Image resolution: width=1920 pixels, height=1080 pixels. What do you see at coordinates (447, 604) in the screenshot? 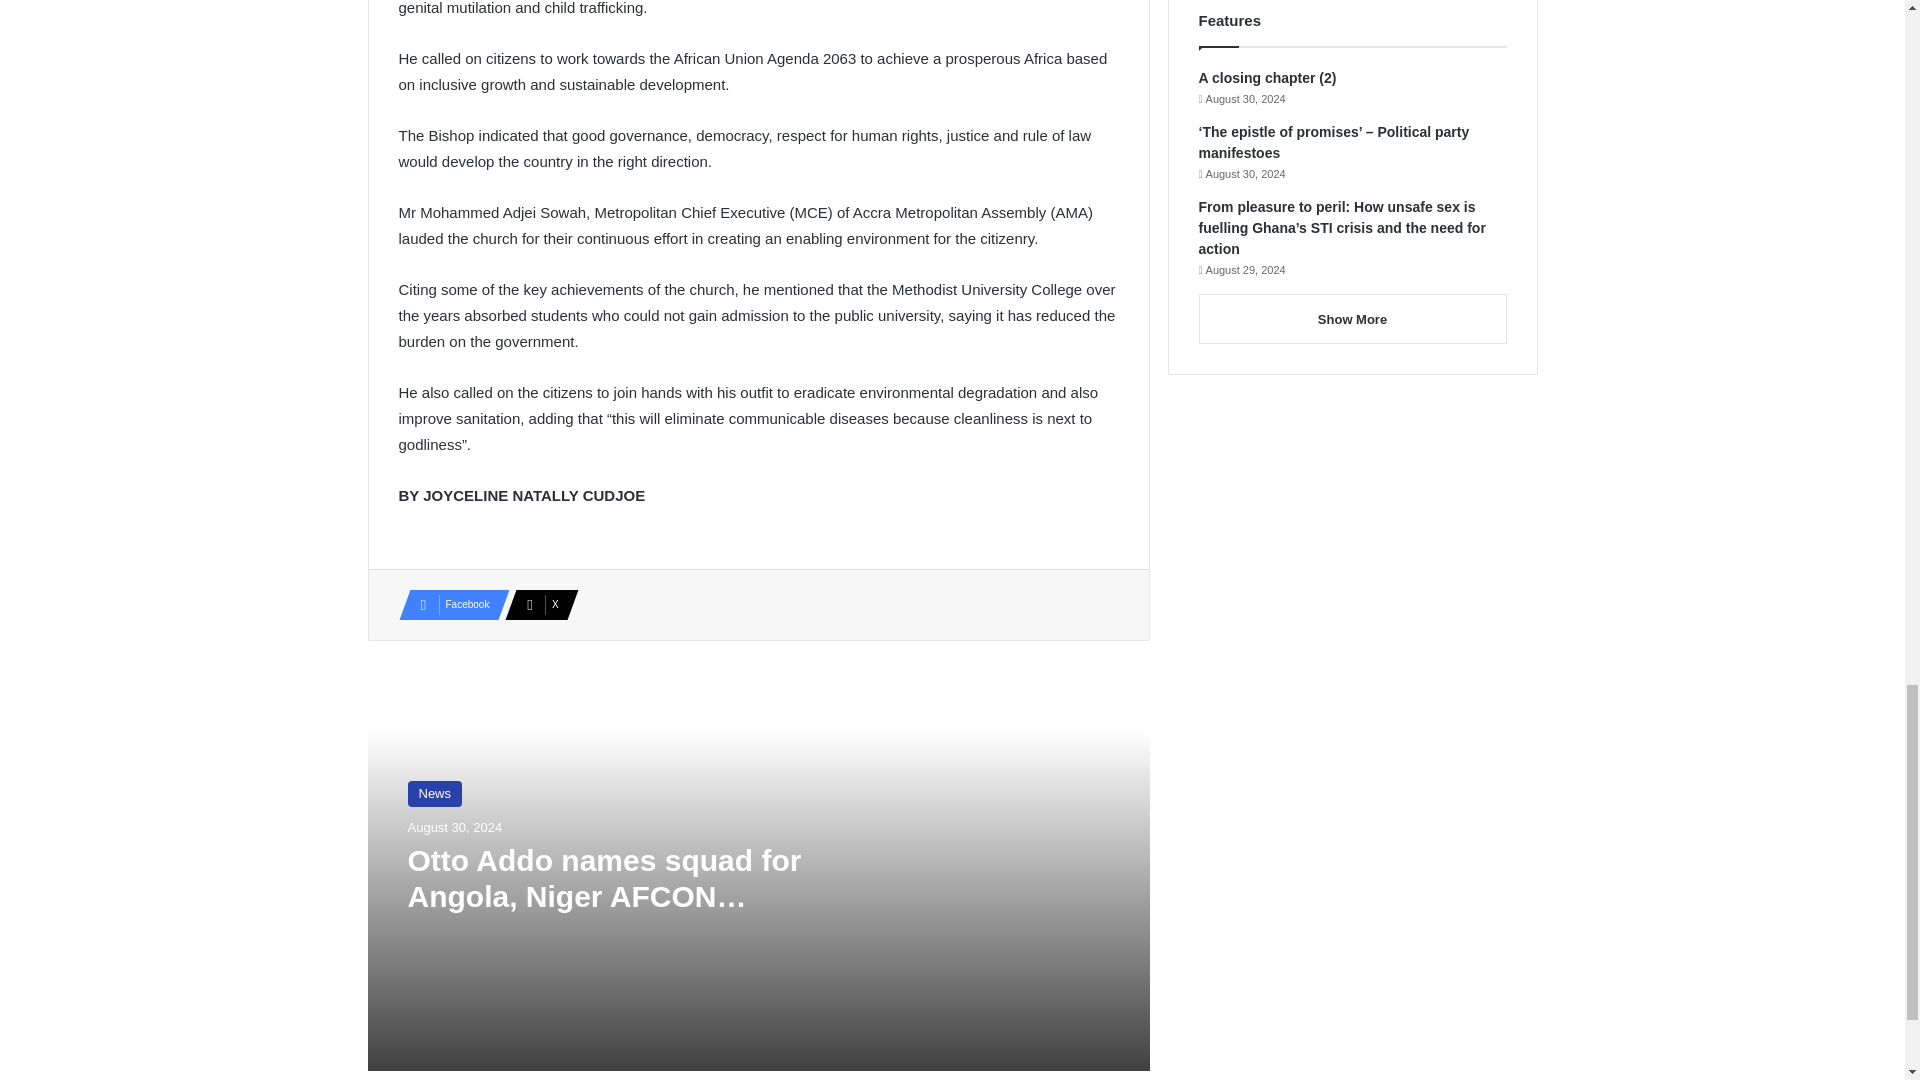
I see `Facebook` at bounding box center [447, 604].